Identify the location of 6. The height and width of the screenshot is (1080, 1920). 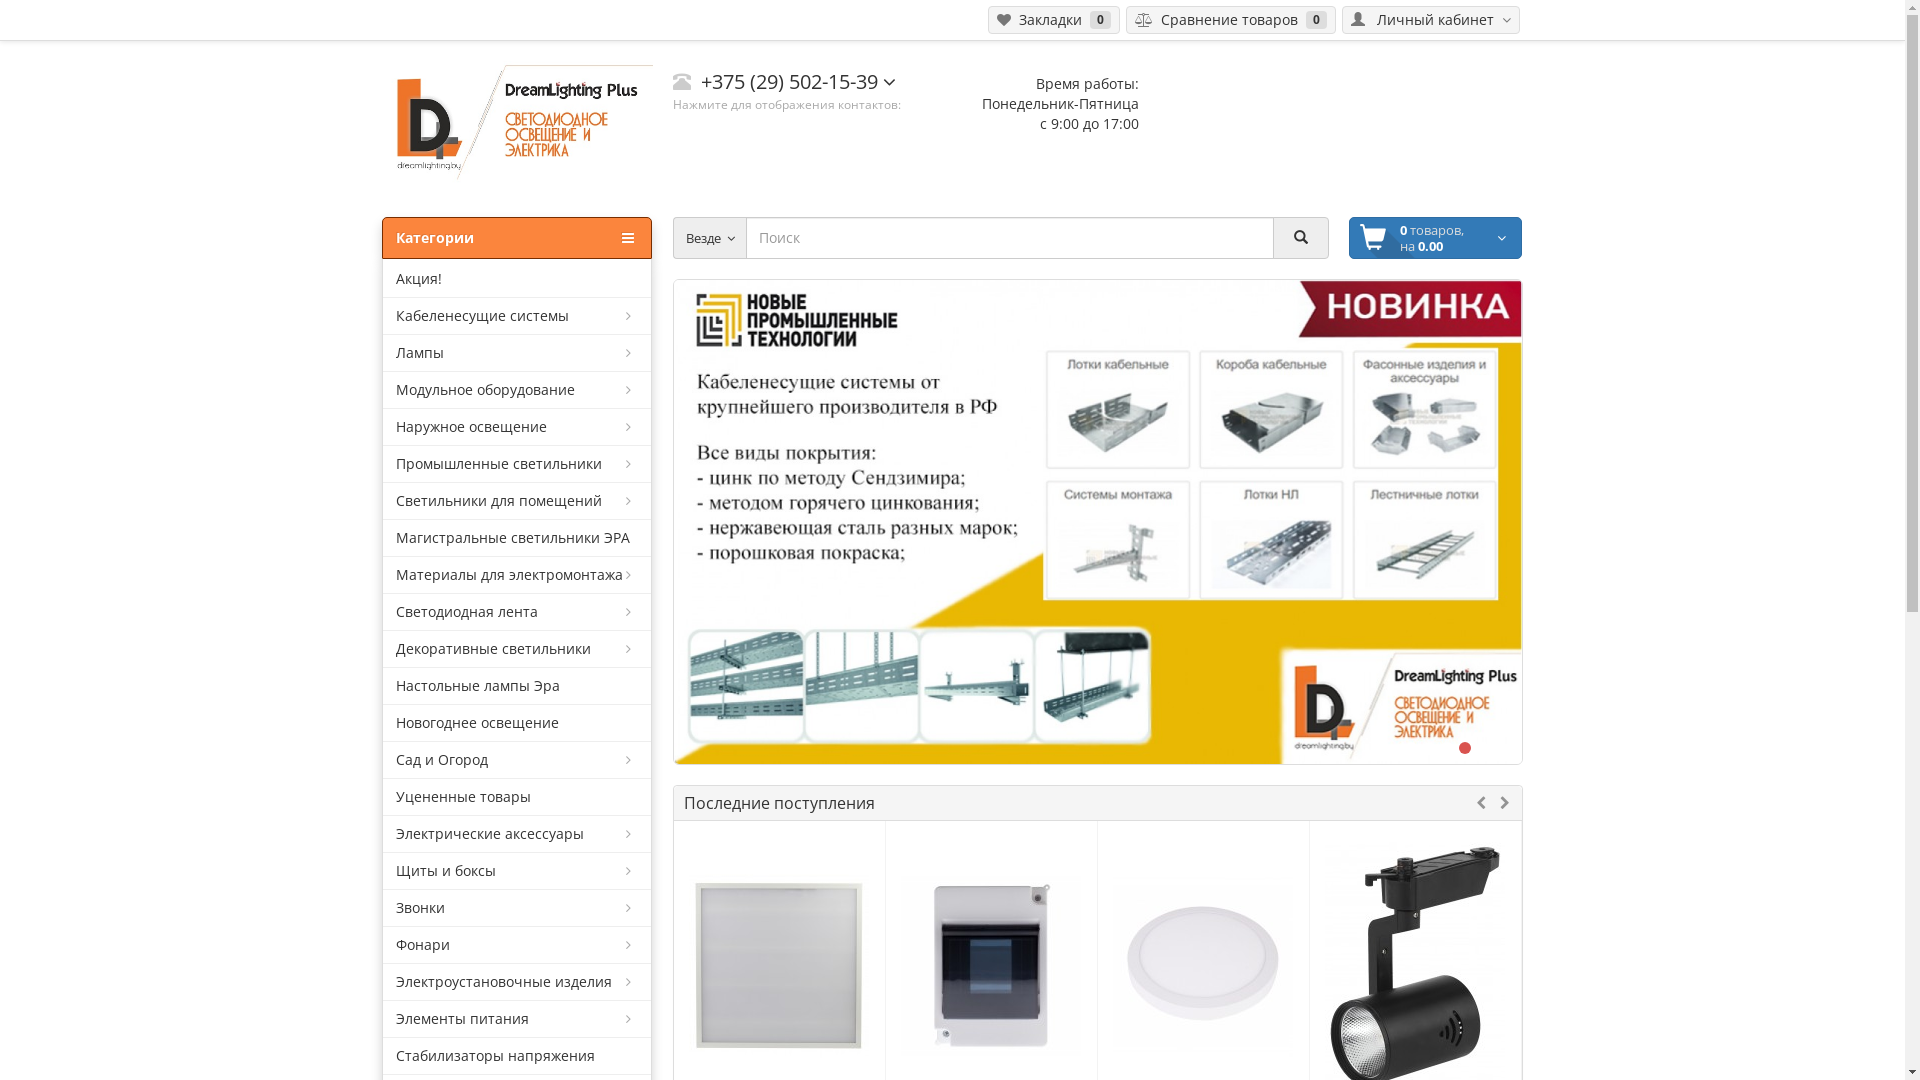
(1500, 748).